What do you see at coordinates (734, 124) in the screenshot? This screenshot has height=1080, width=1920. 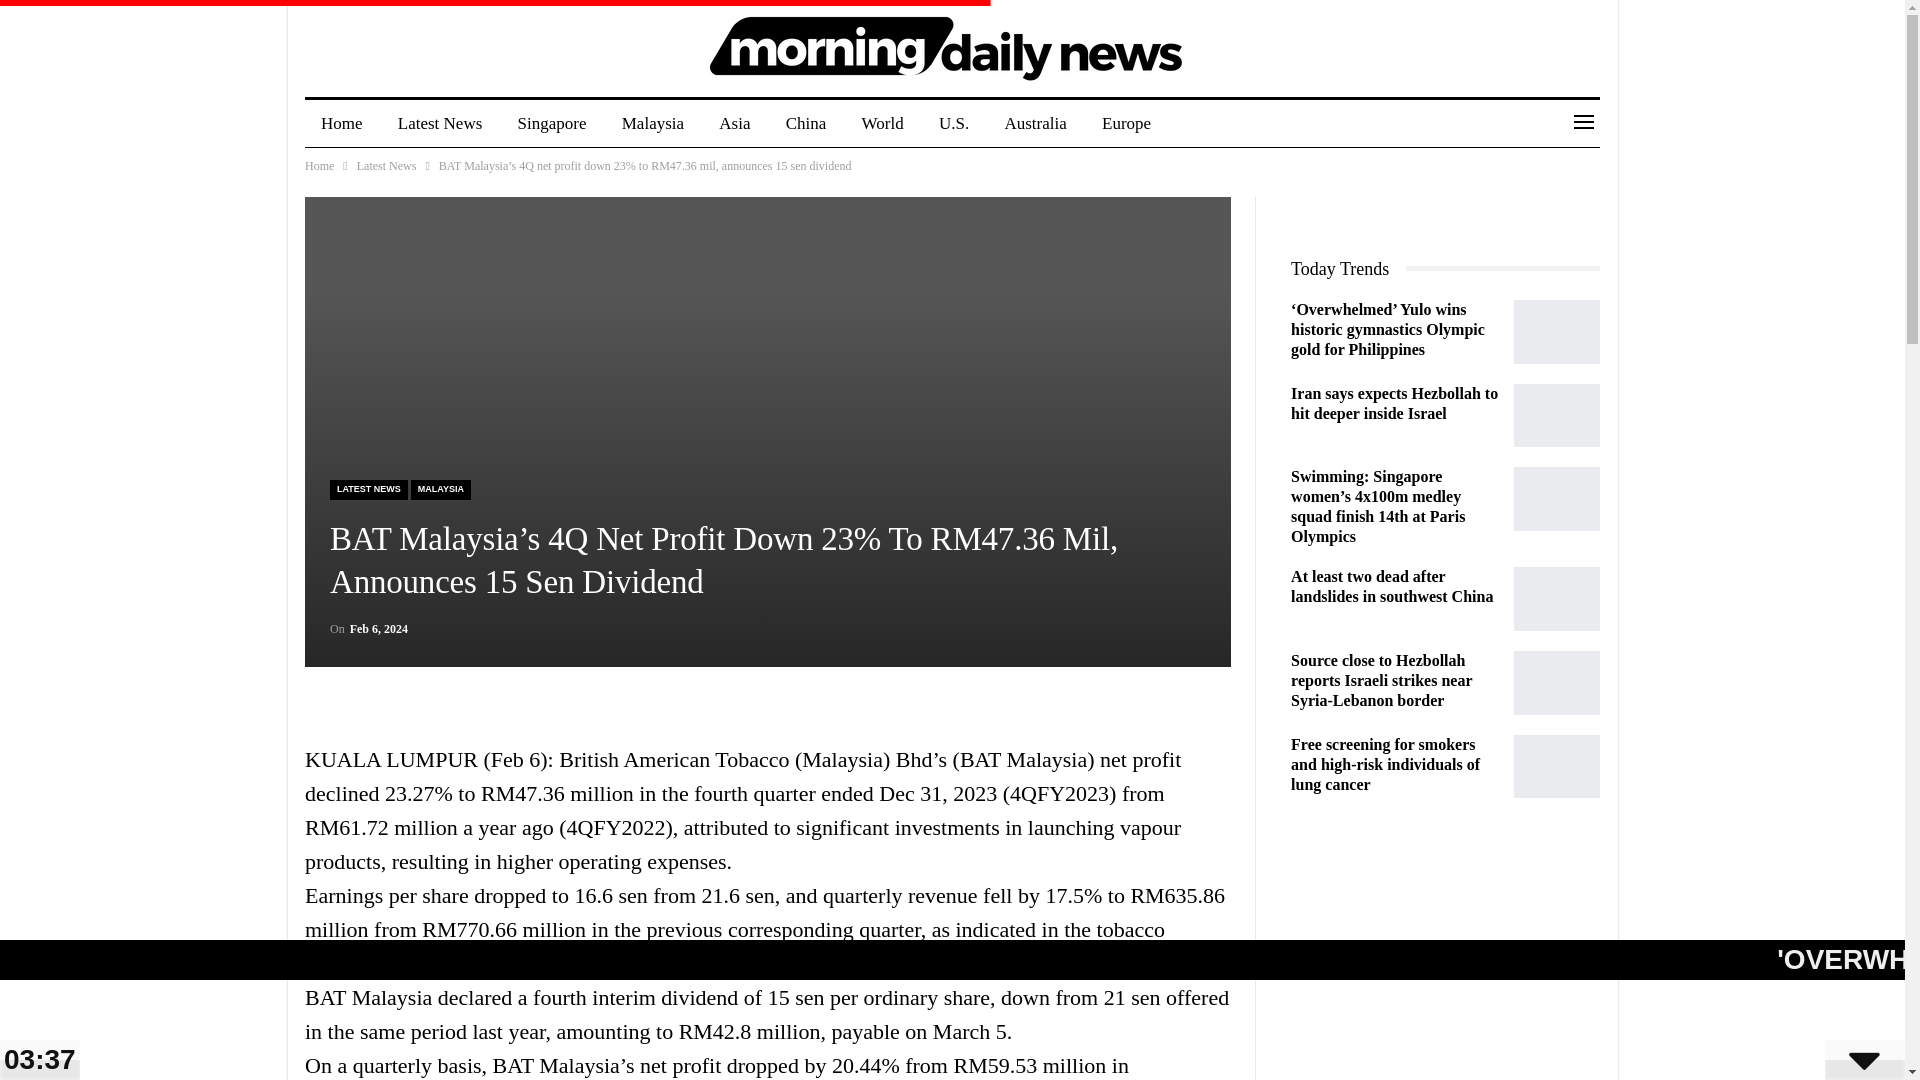 I see `Asia` at bounding box center [734, 124].